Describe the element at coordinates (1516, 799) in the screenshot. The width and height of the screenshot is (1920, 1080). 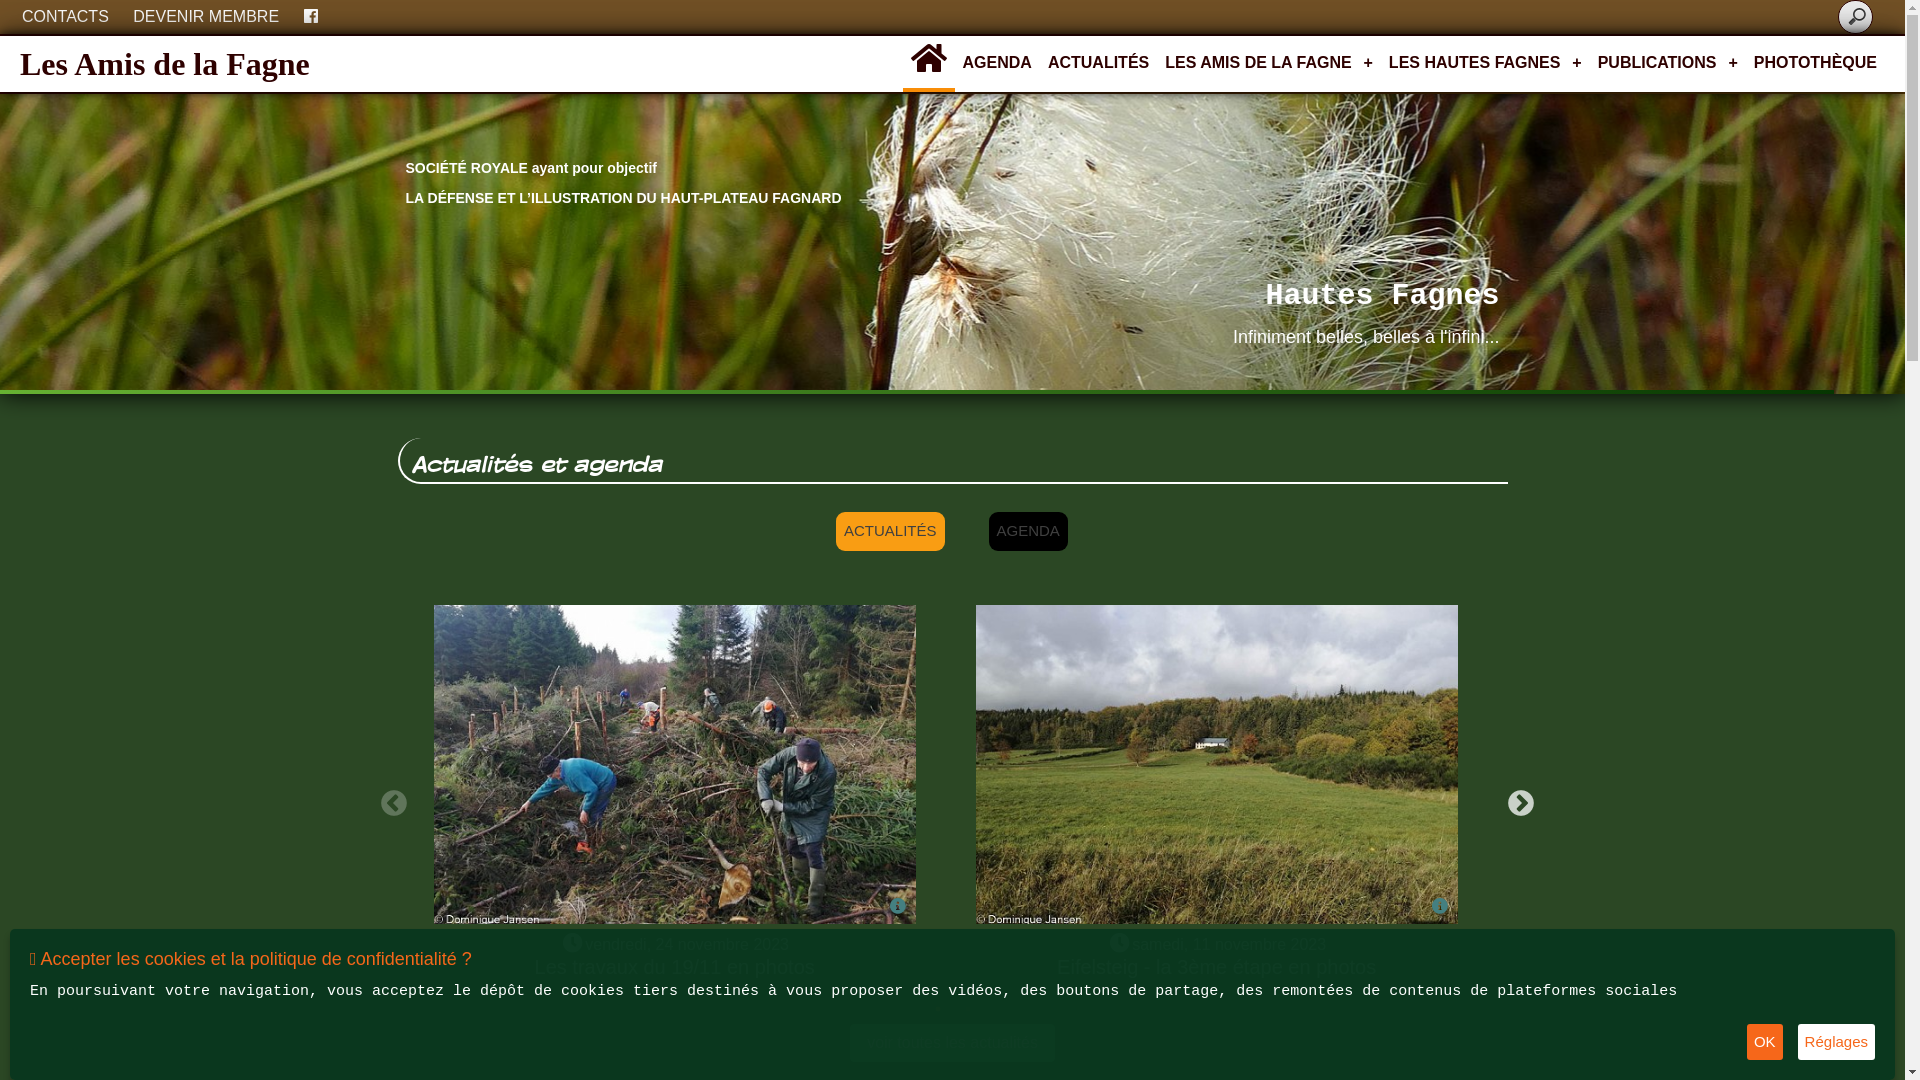
I see `Next` at that location.